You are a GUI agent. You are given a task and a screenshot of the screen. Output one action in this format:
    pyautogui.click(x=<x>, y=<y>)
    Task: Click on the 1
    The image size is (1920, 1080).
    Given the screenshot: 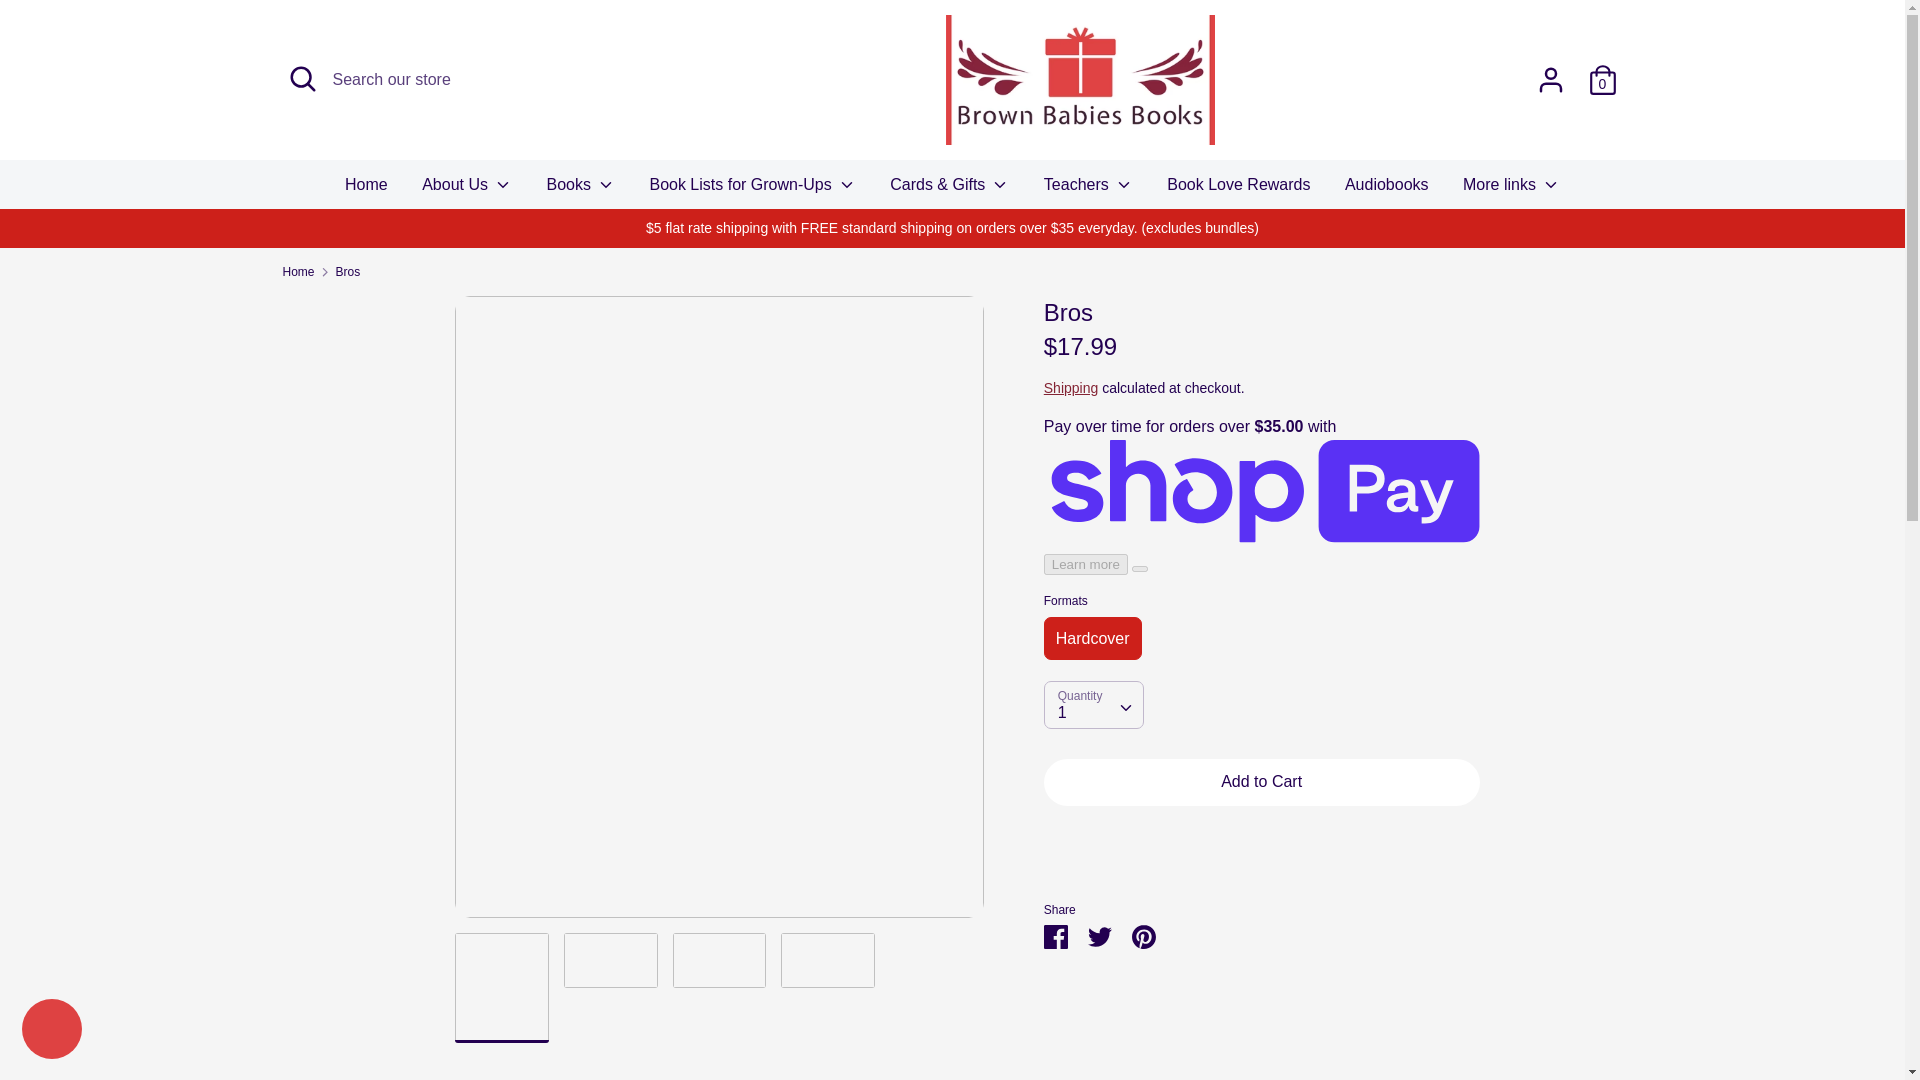 What is the action you would take?
    pyautogui.click(x=1093, y=704)
    